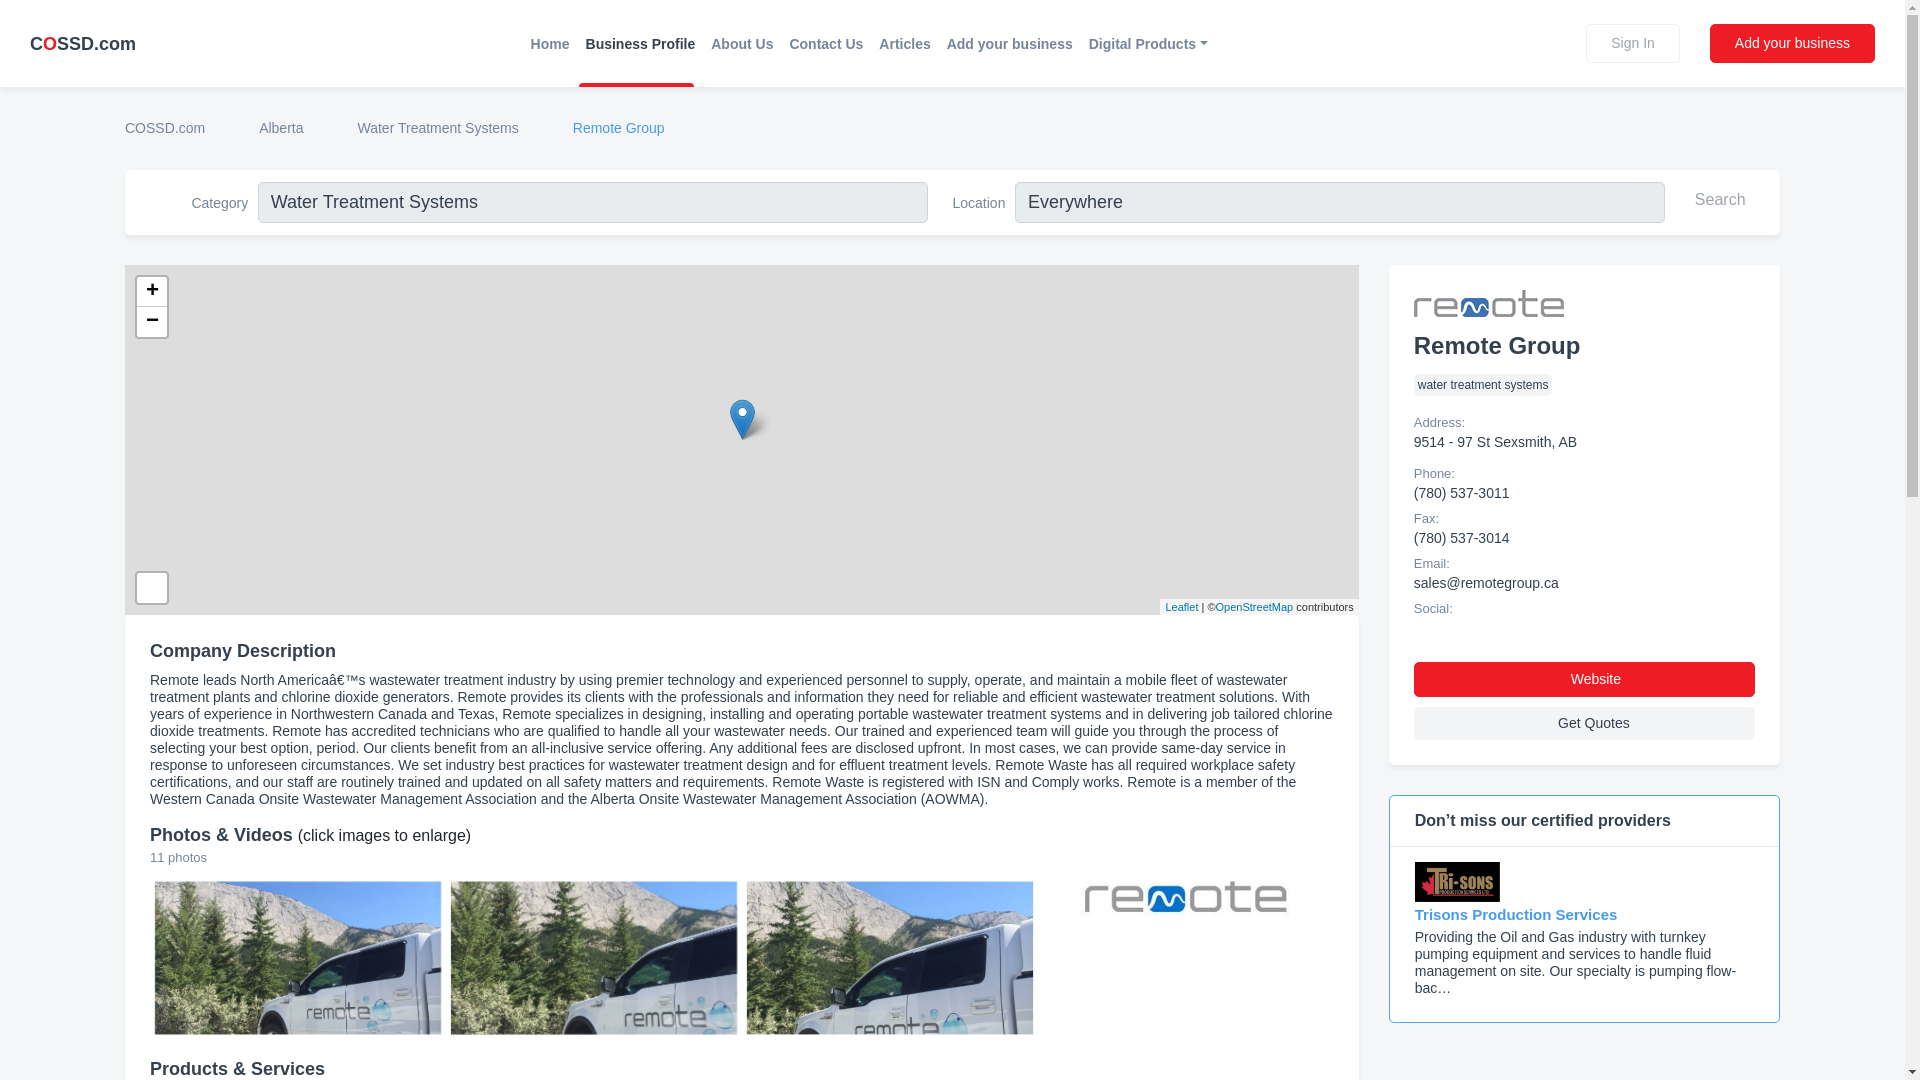 The image size is (1920, 1080). What do you see at coordinates (1792, 42) in the screenshot?
I see `Add your business` at bounding box center [1792, 42].